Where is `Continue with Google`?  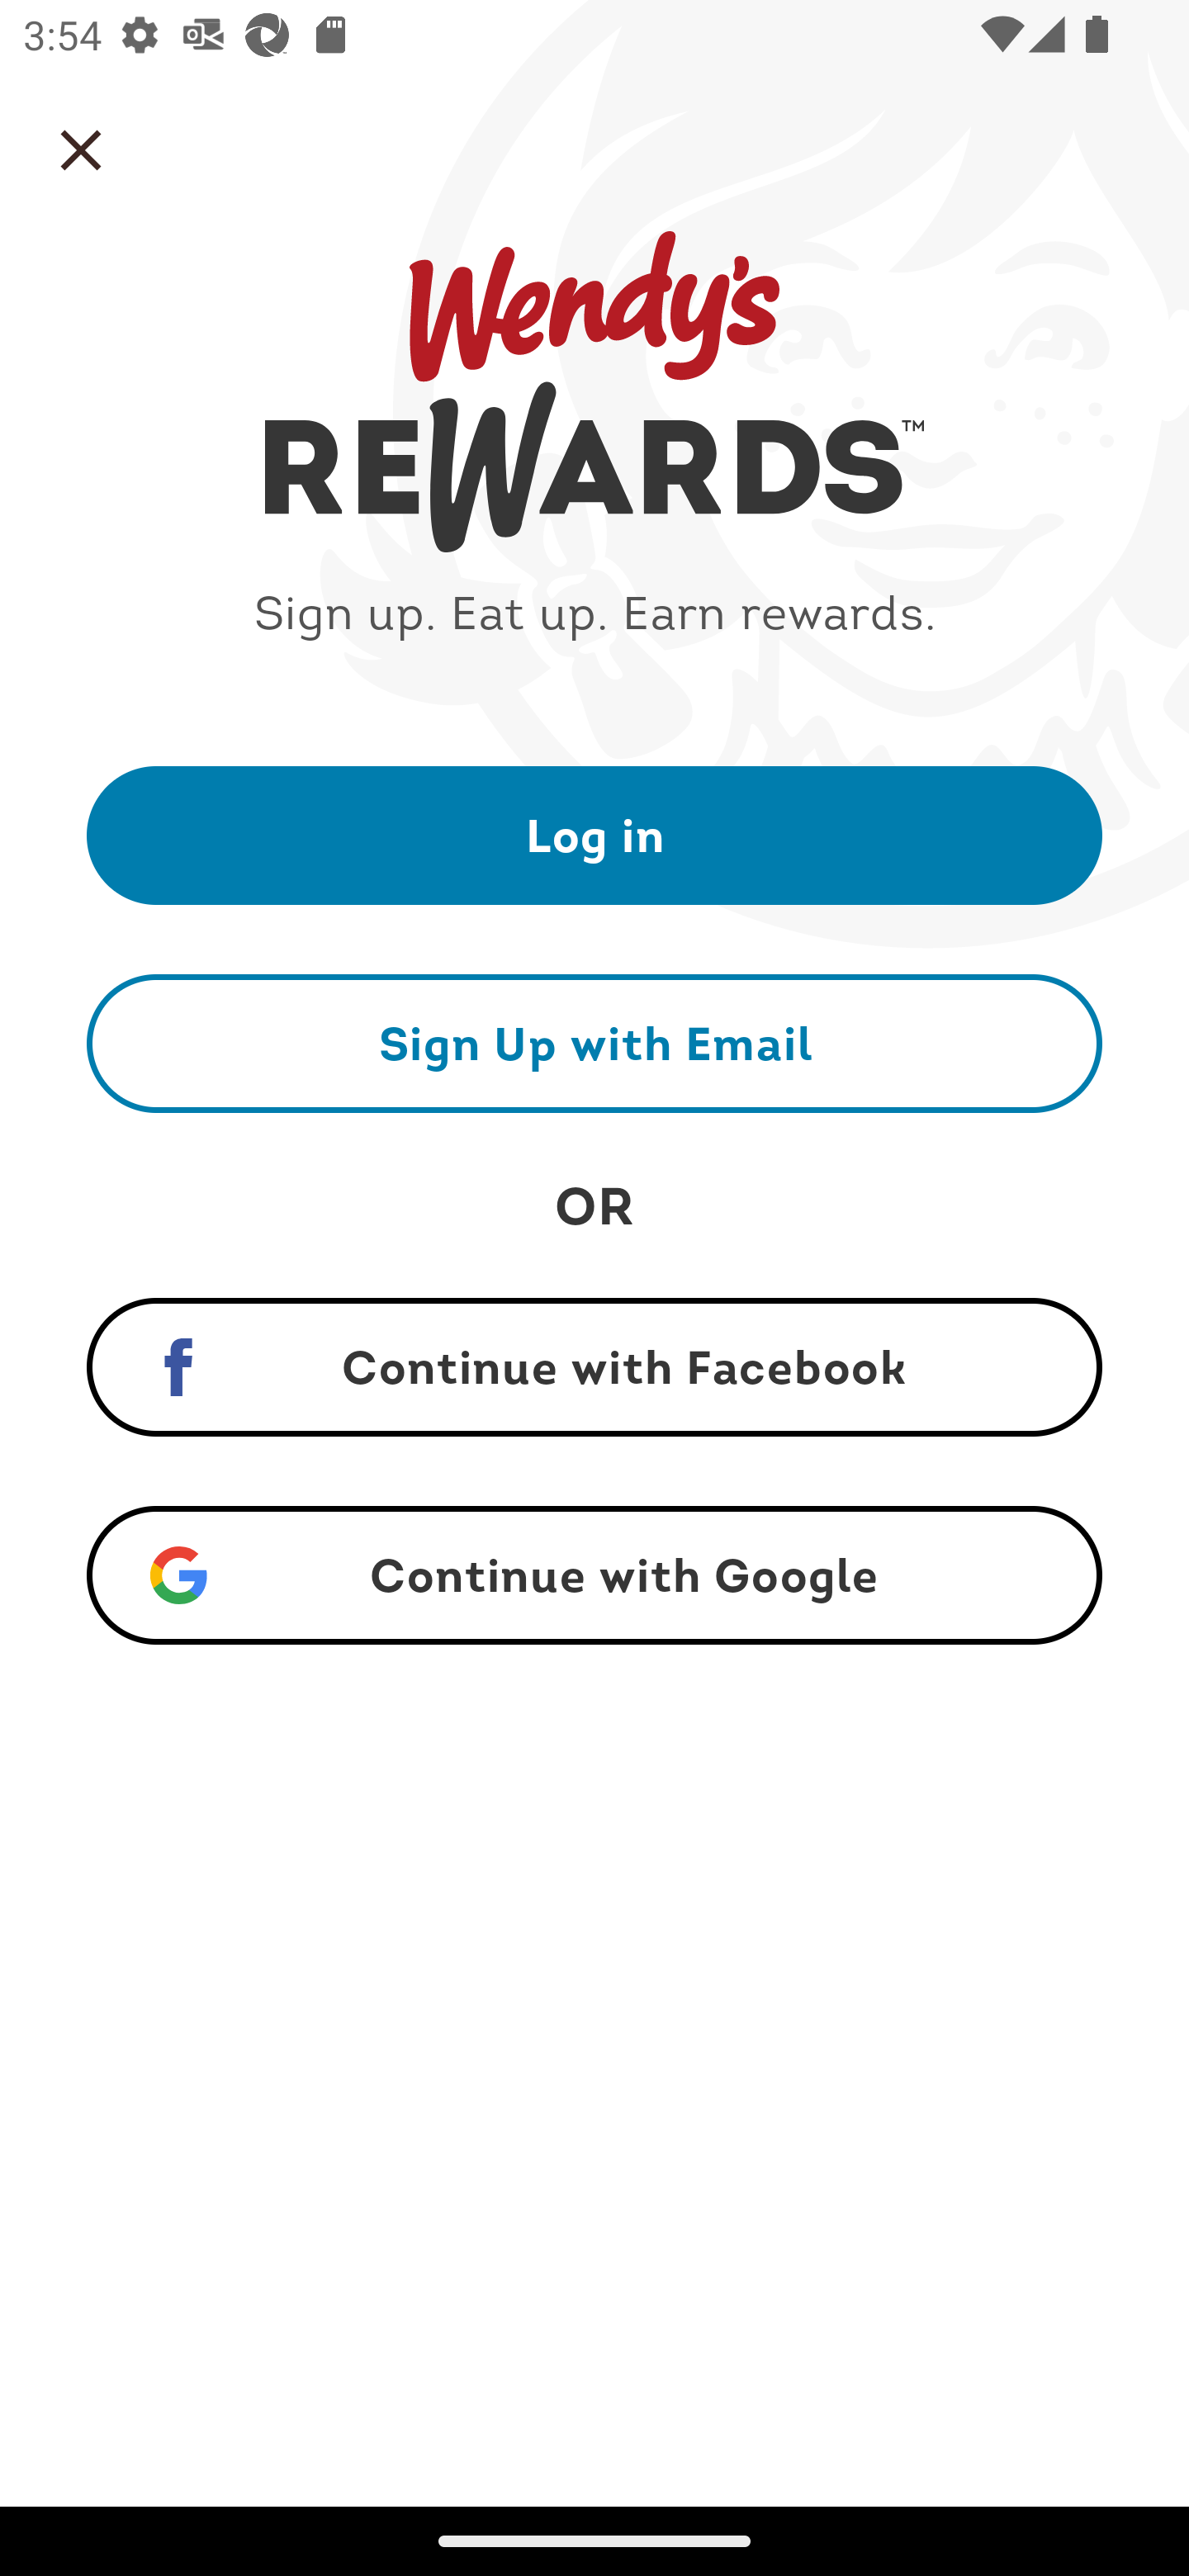 Continue with Google is located at coordinates (594, 1575).